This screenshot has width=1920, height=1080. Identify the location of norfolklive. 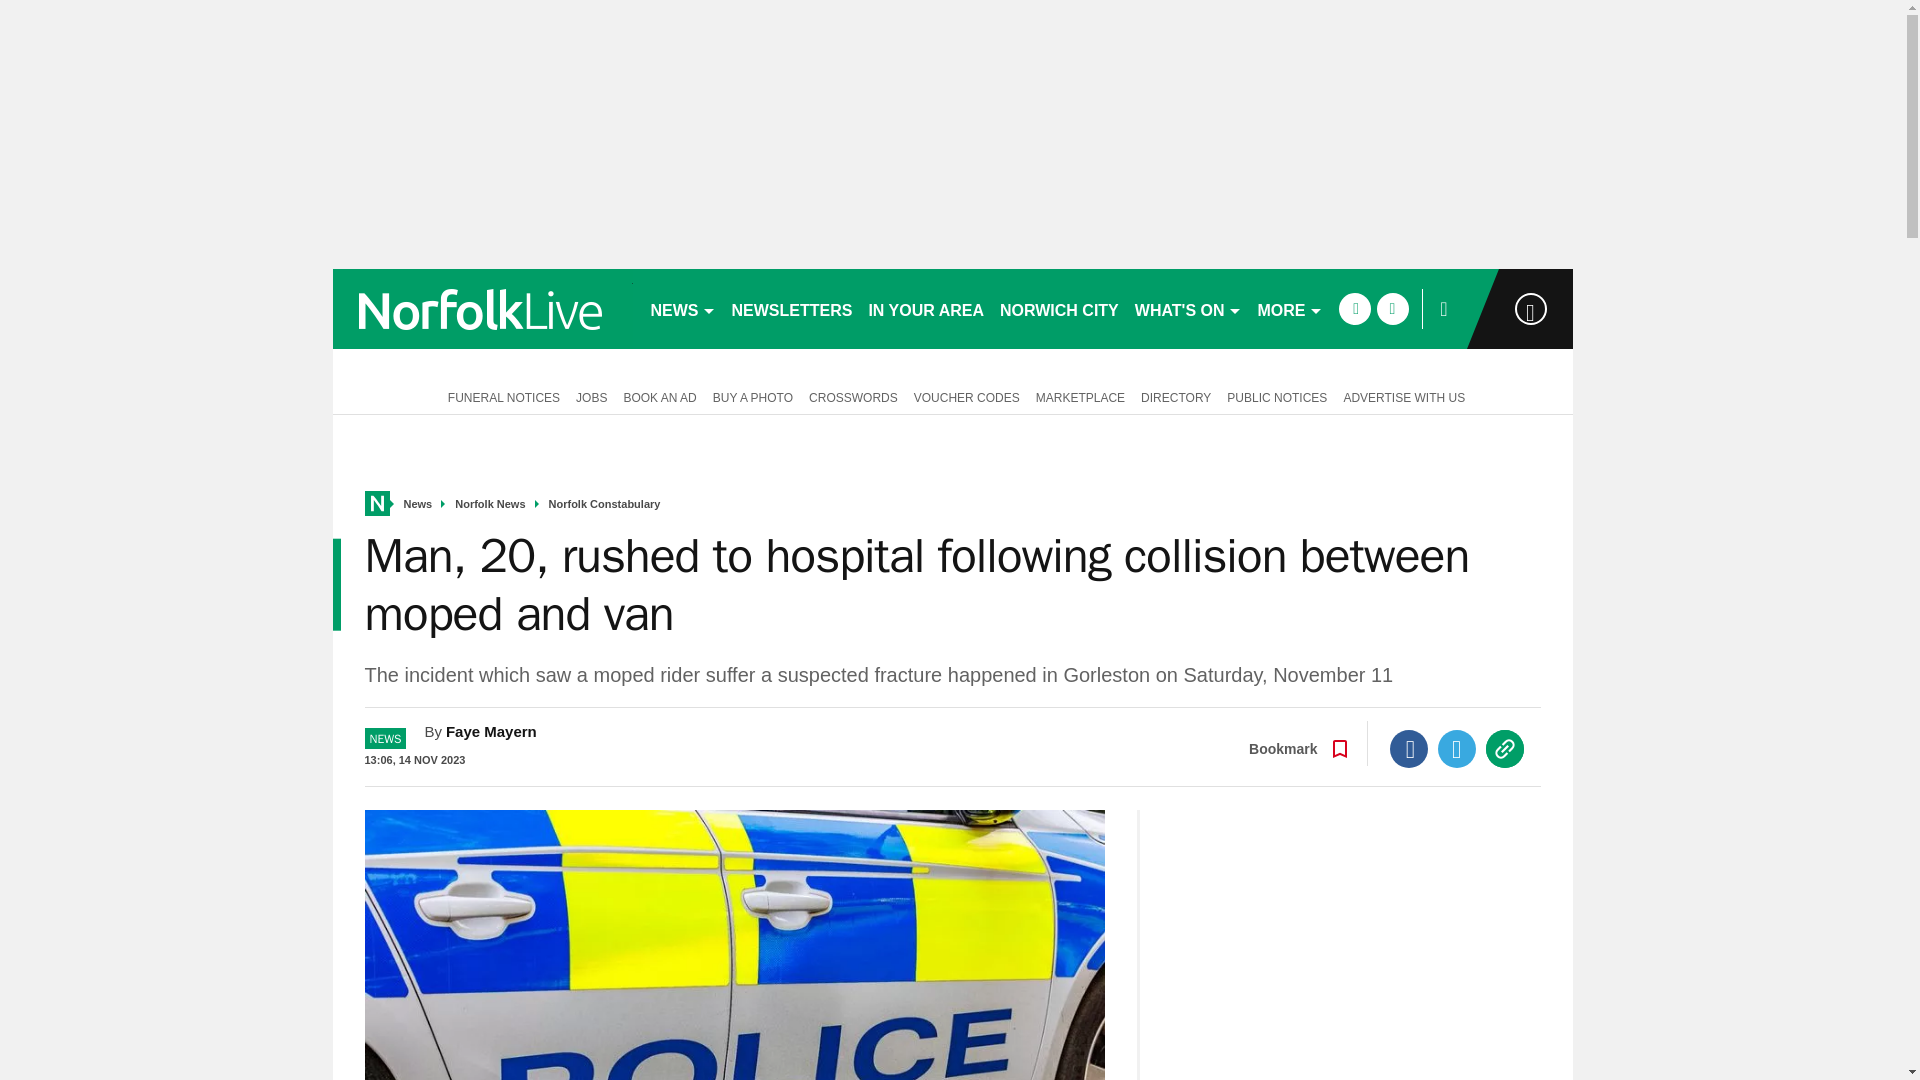
(482, 308).